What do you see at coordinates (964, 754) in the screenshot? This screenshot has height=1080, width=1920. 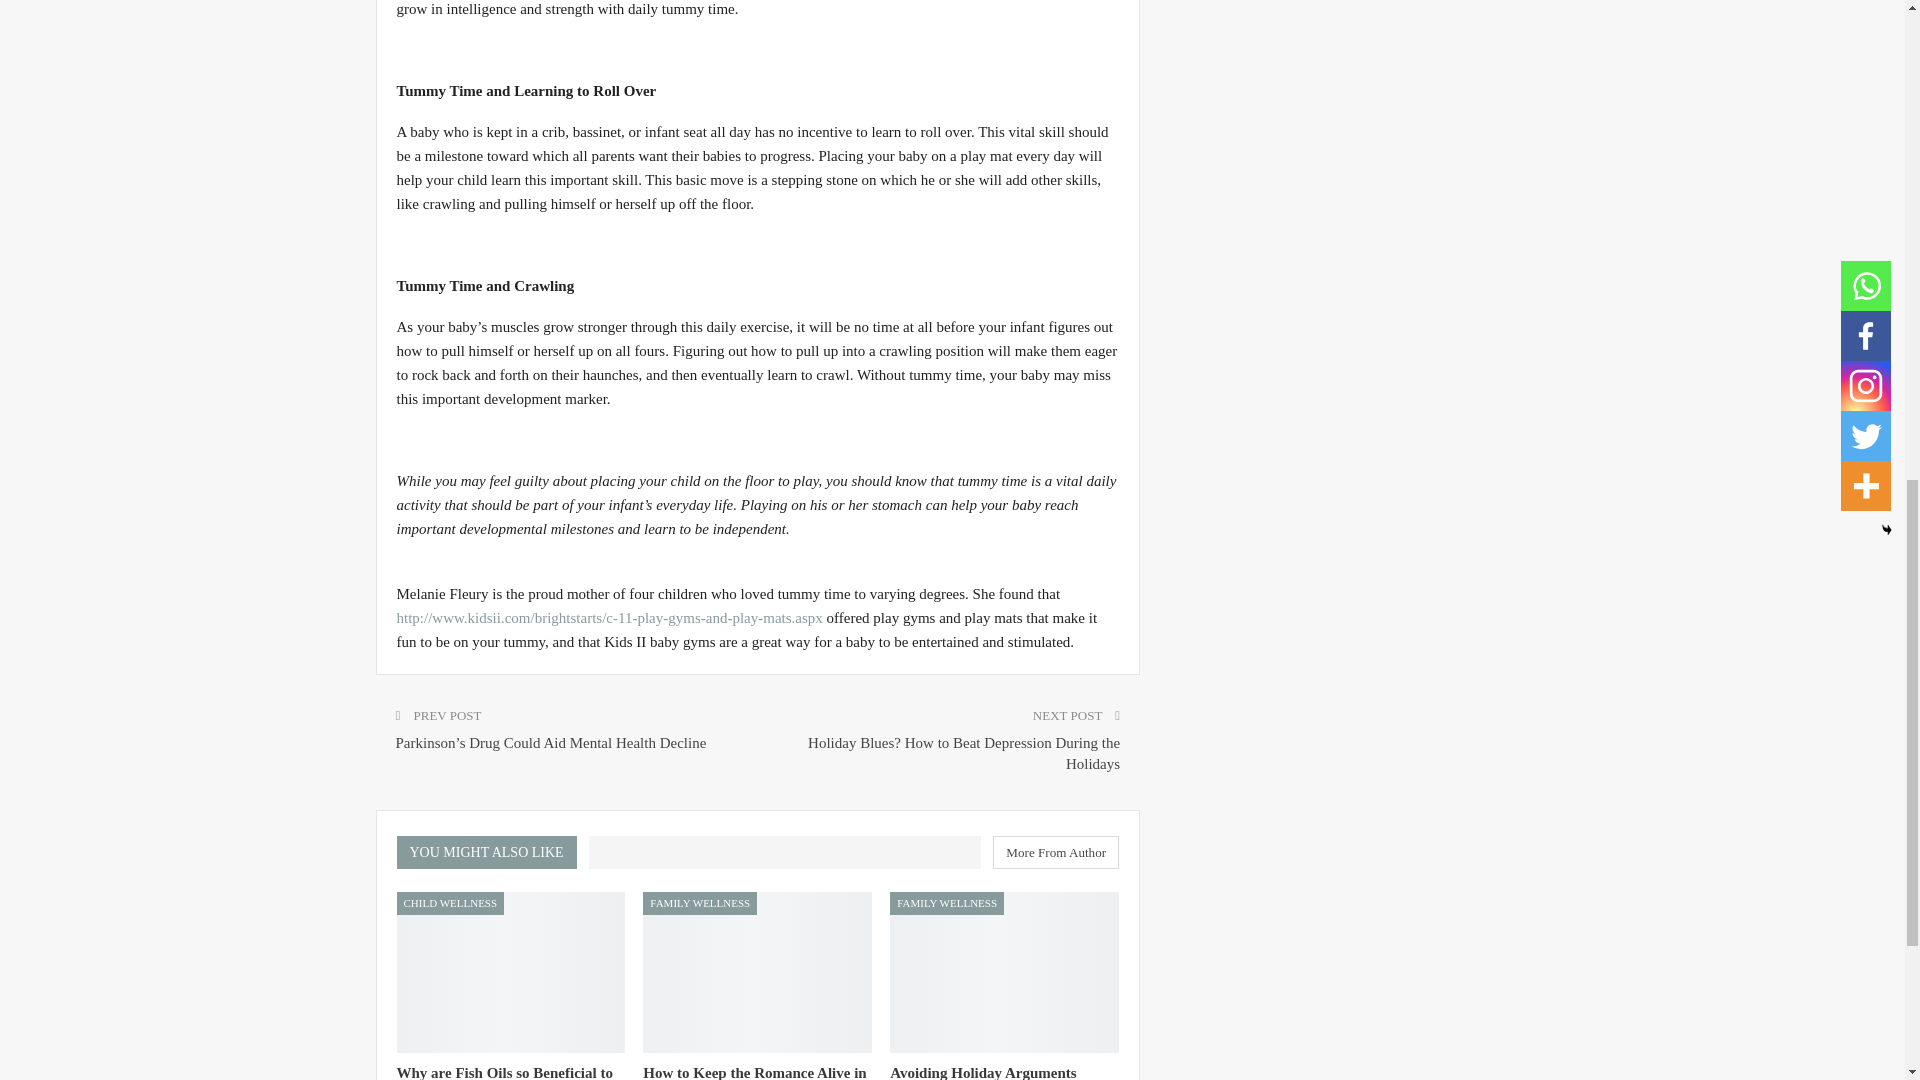 I see `Holiday Blues? How to Beat Depression During the Holidays` at bounding box center [964, 754].